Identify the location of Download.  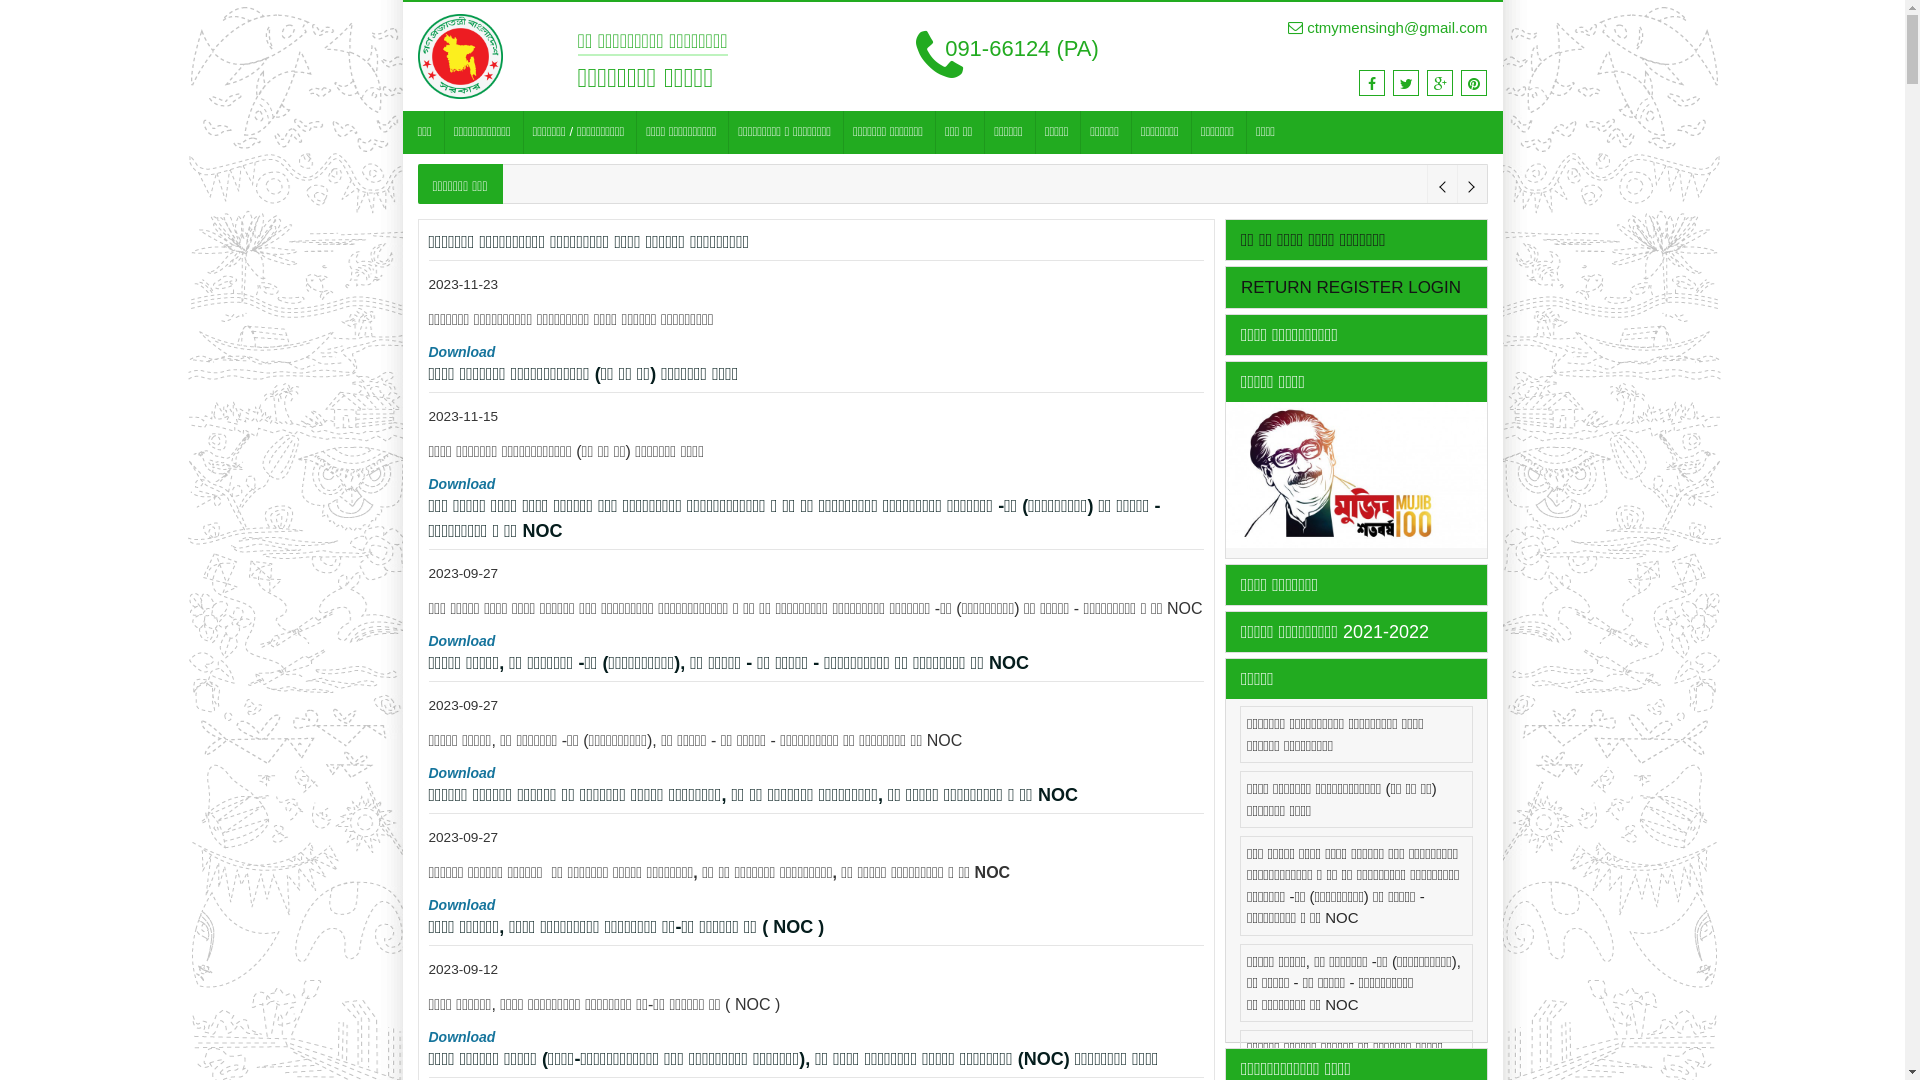
(462, 1037).